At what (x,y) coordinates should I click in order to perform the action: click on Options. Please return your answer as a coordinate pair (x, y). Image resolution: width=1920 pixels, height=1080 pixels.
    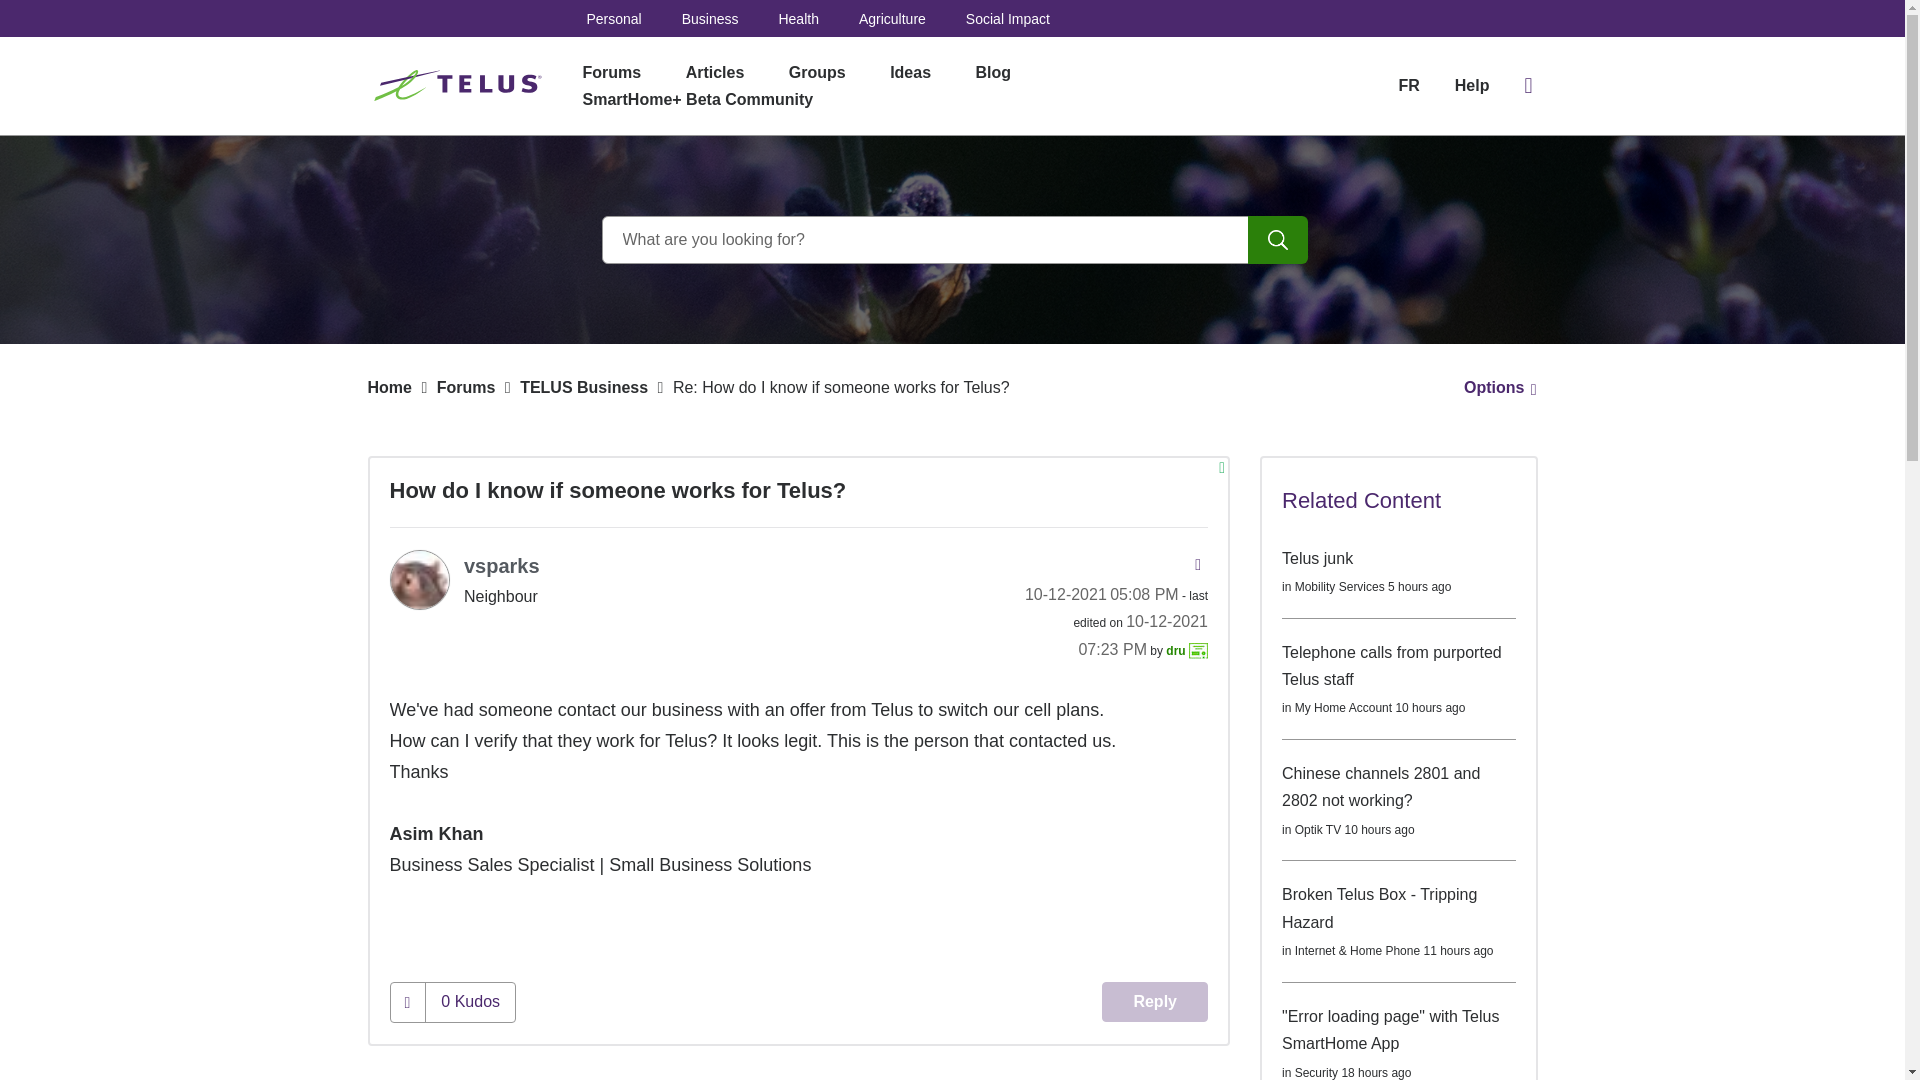
    Looking at the image, I should click on (1494, 388).